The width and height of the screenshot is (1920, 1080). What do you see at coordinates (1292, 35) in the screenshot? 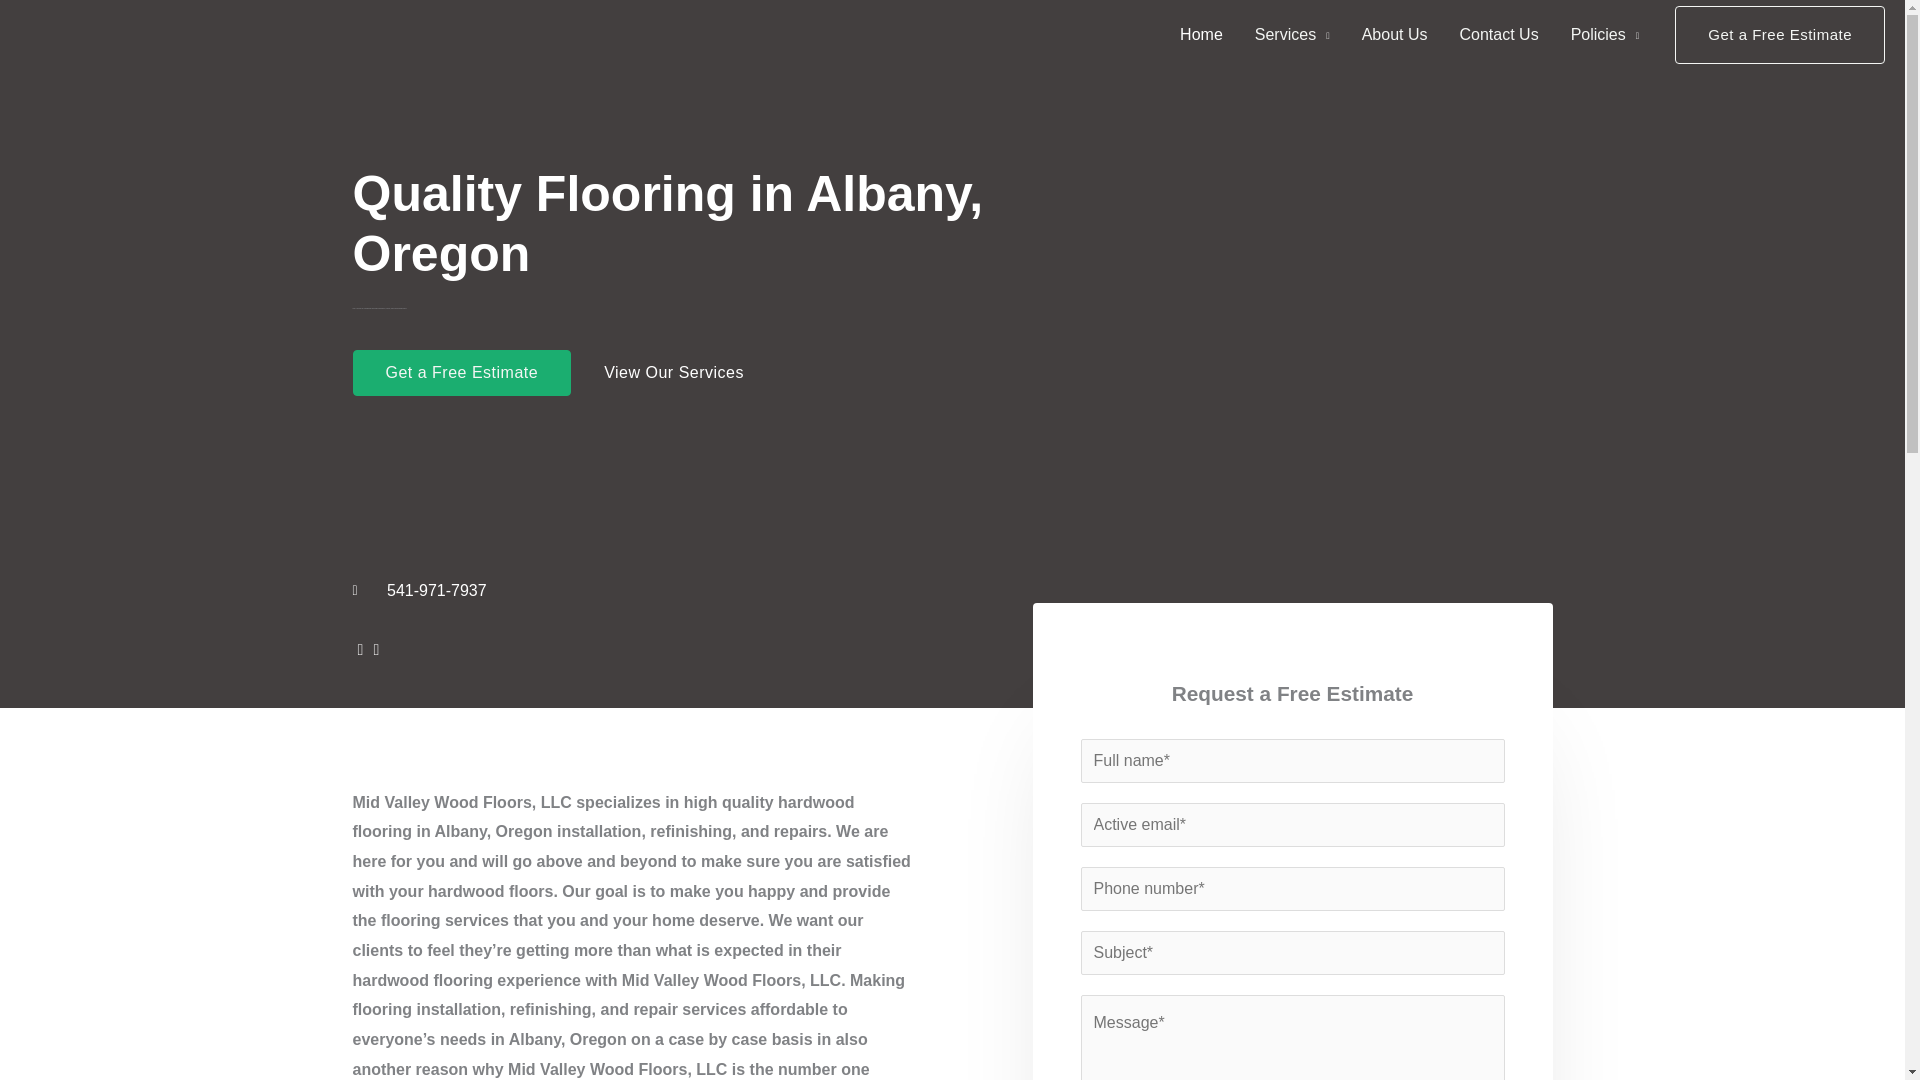
I see `Services` at bounding box center [1292, 35].